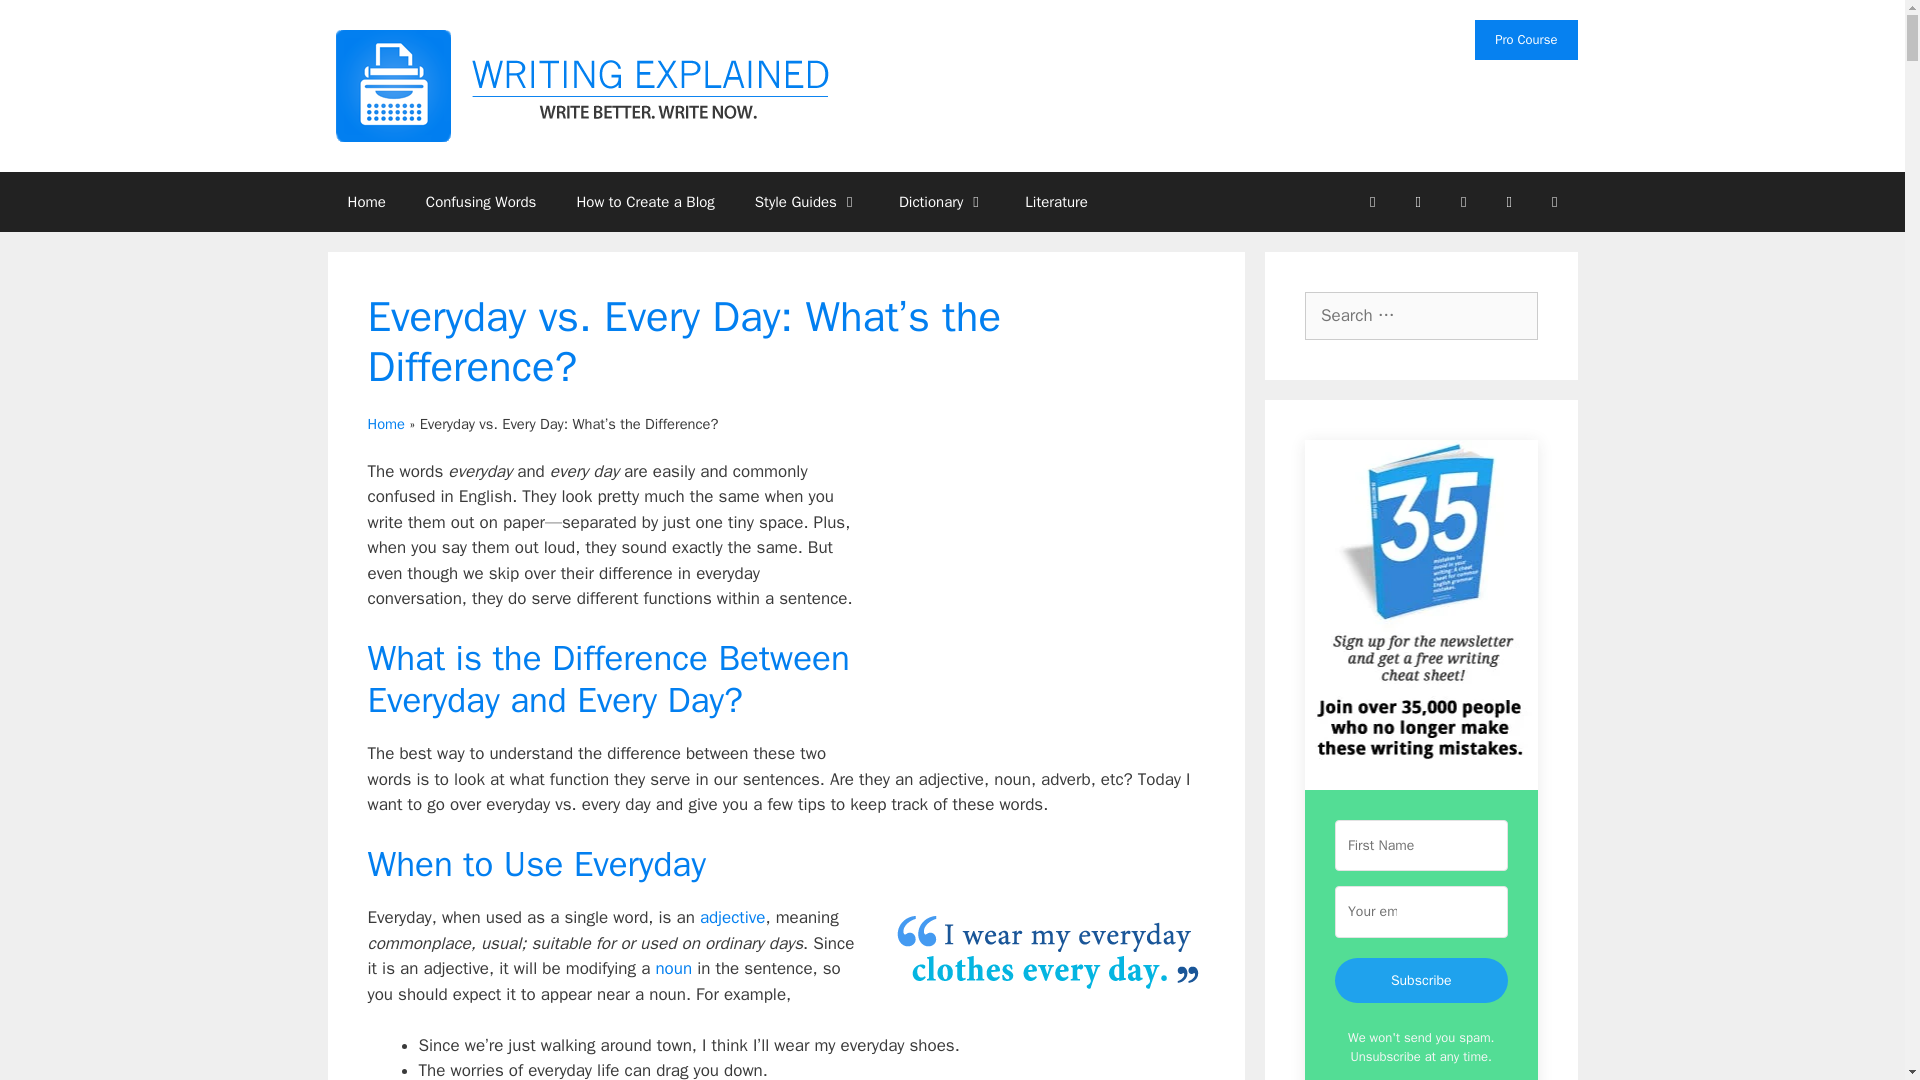 The height and width of the screenshot is (1080, 1920). I want to click on Search for:, so click(1421, 316).